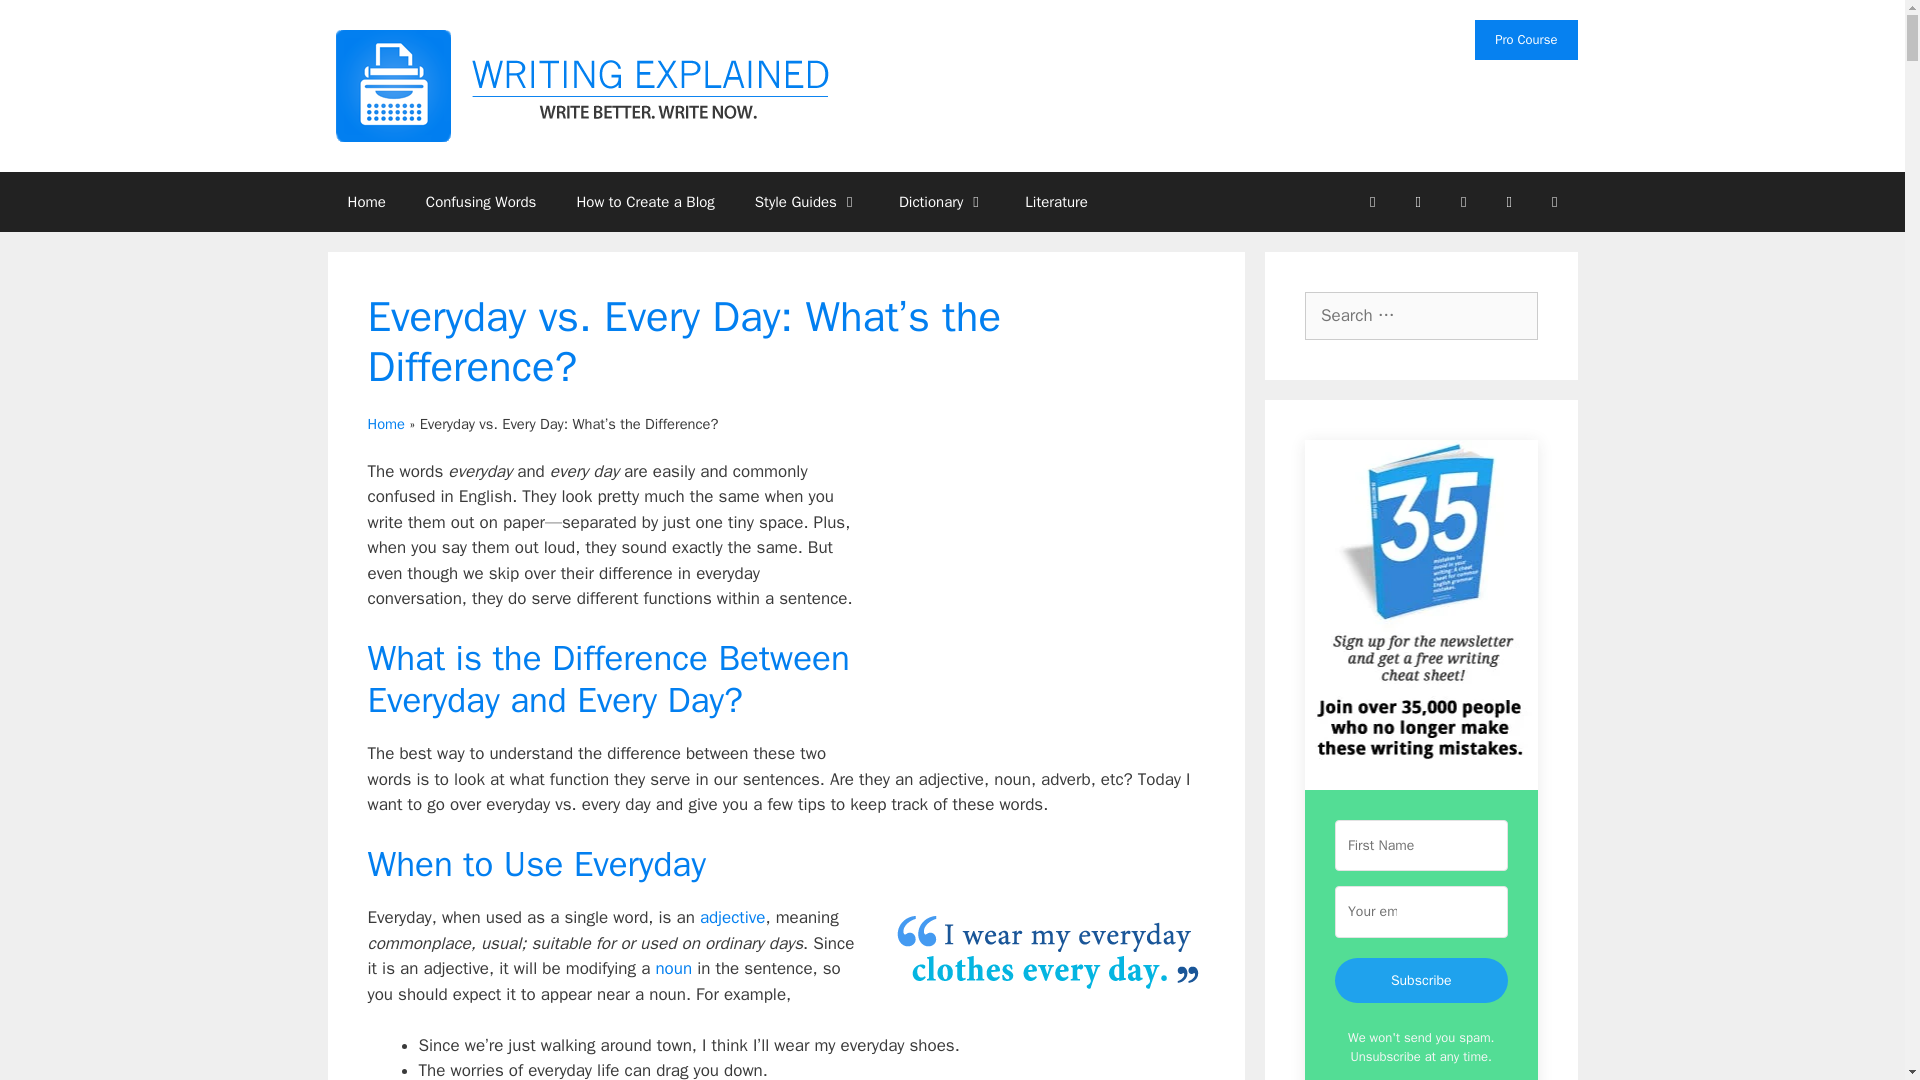 The height and width of the screenshot is (1080, 1920). I want to click on Search for:, so click(1421, 316).